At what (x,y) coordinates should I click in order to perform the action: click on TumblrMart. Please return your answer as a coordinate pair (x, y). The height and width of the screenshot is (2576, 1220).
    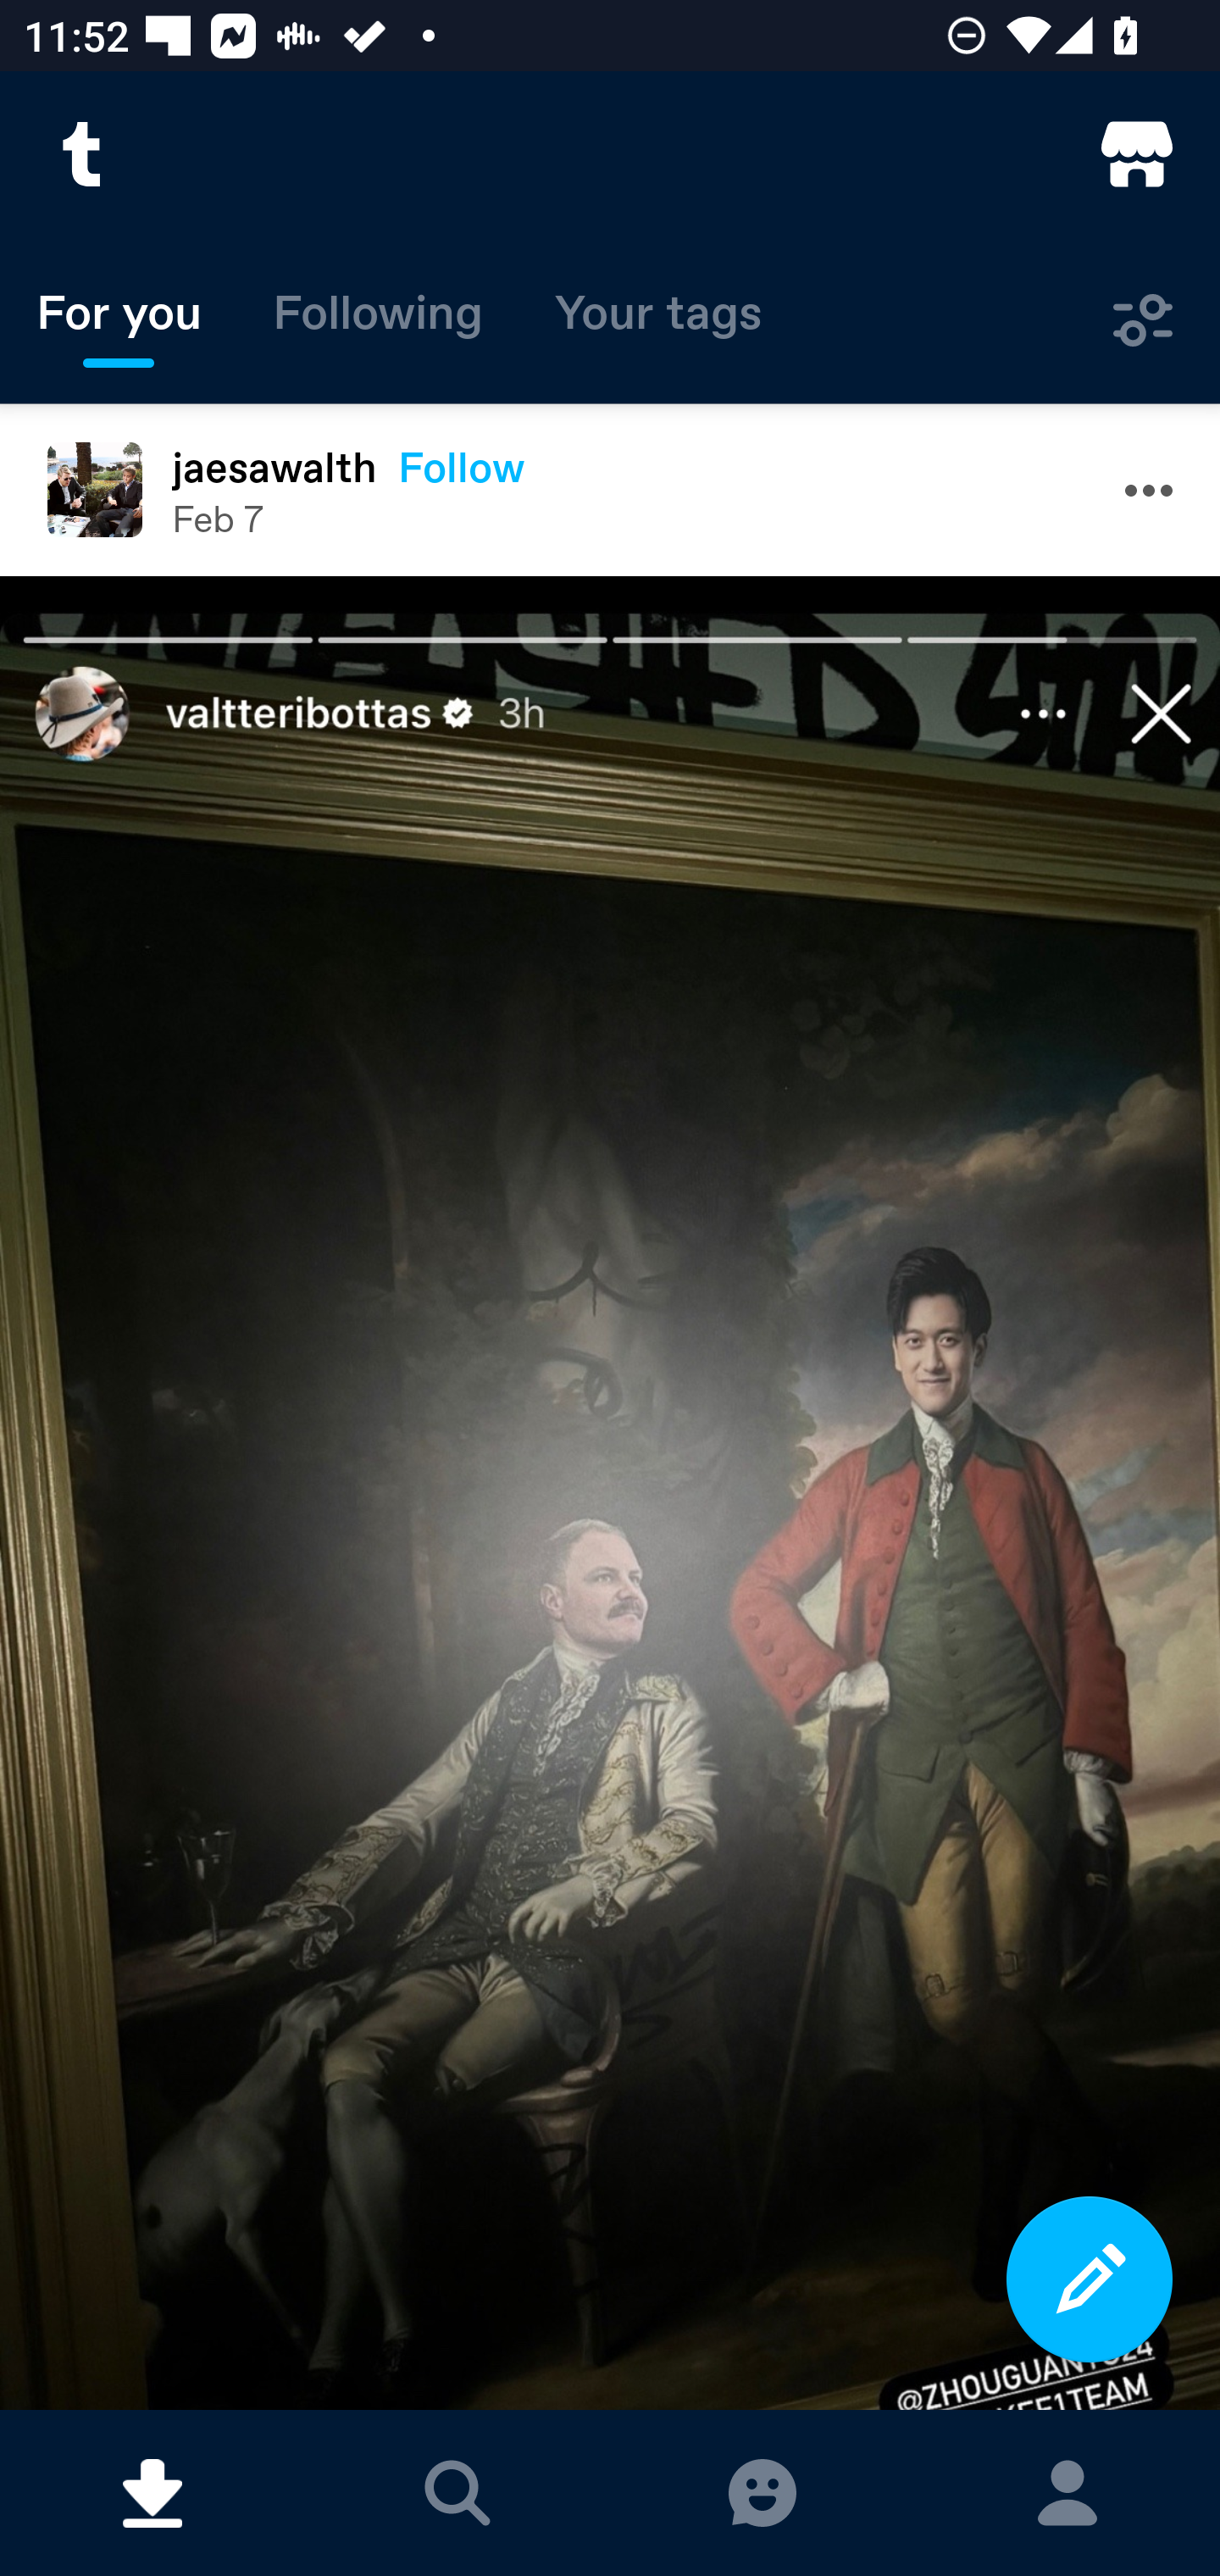
    Looking at the image, I should click on (1137, 154).